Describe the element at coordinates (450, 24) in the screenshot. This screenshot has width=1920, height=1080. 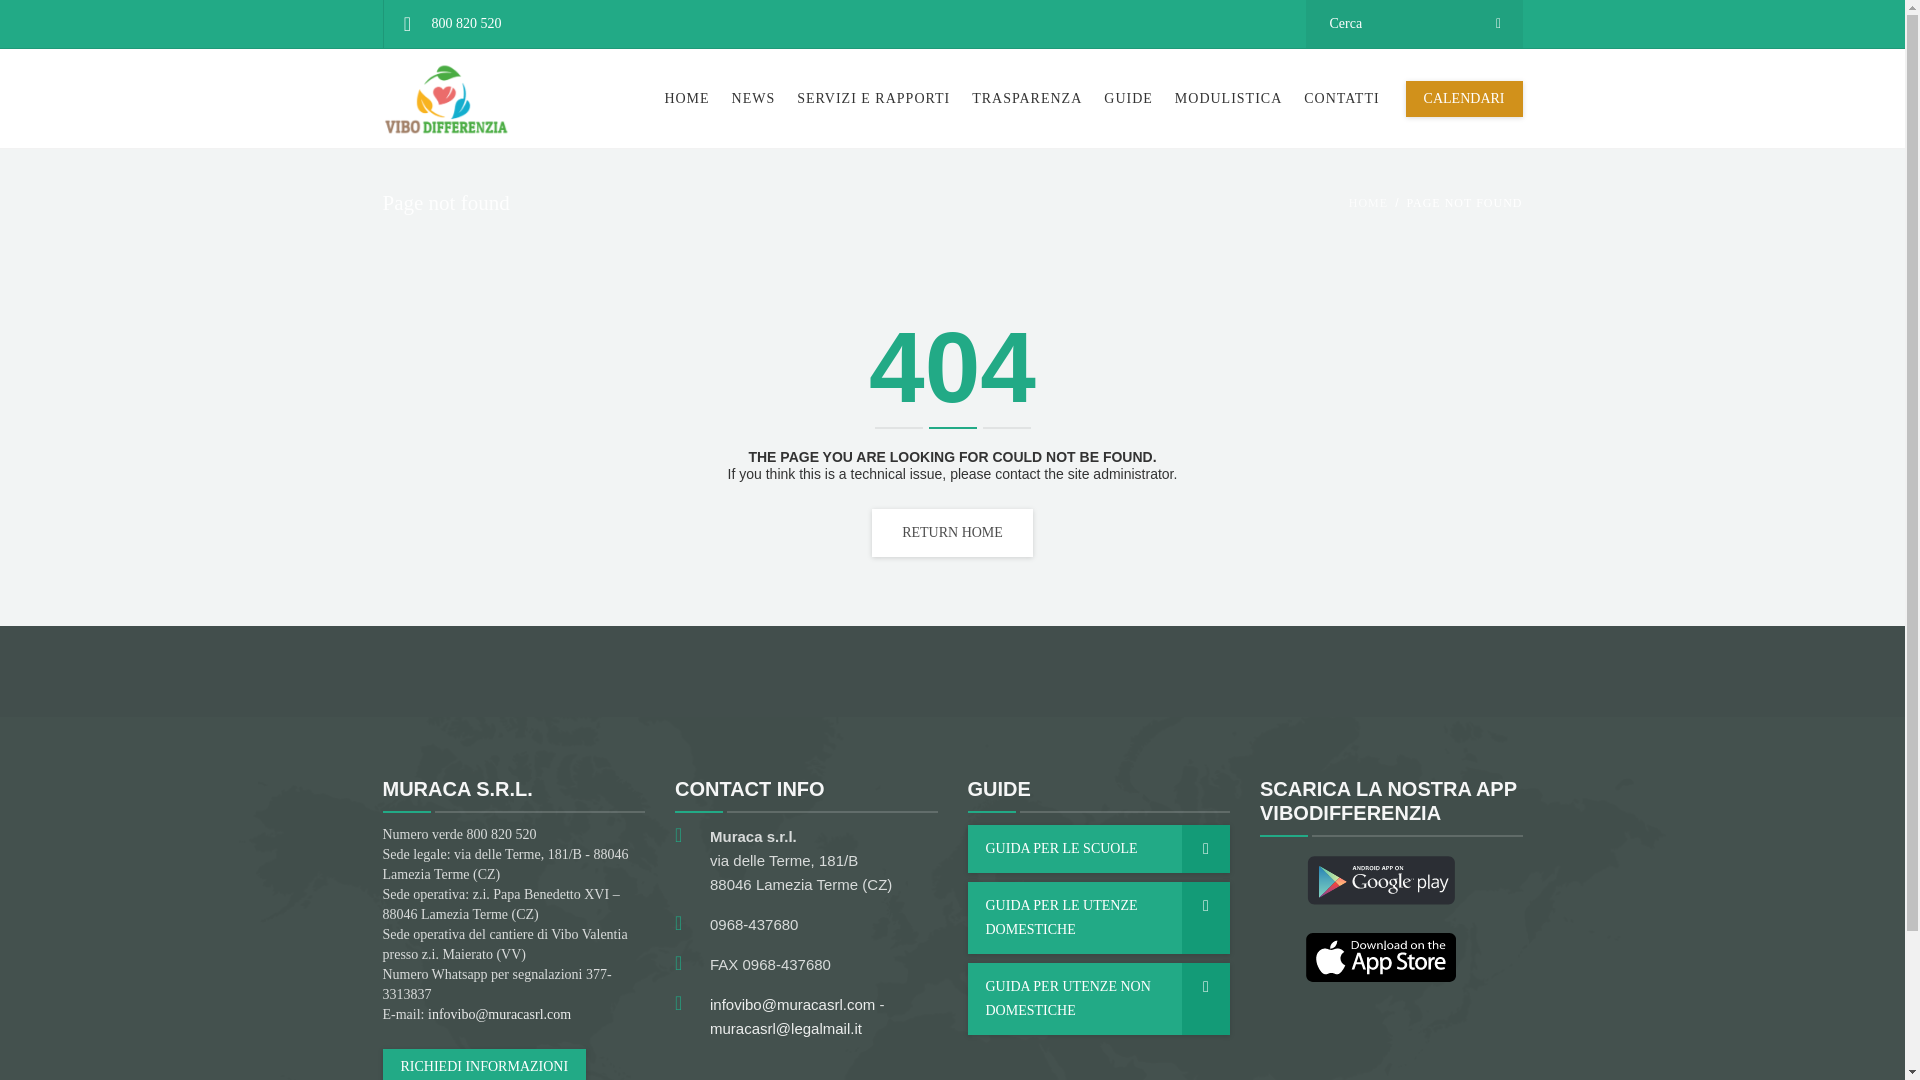
I see `800 820 520` at that location.